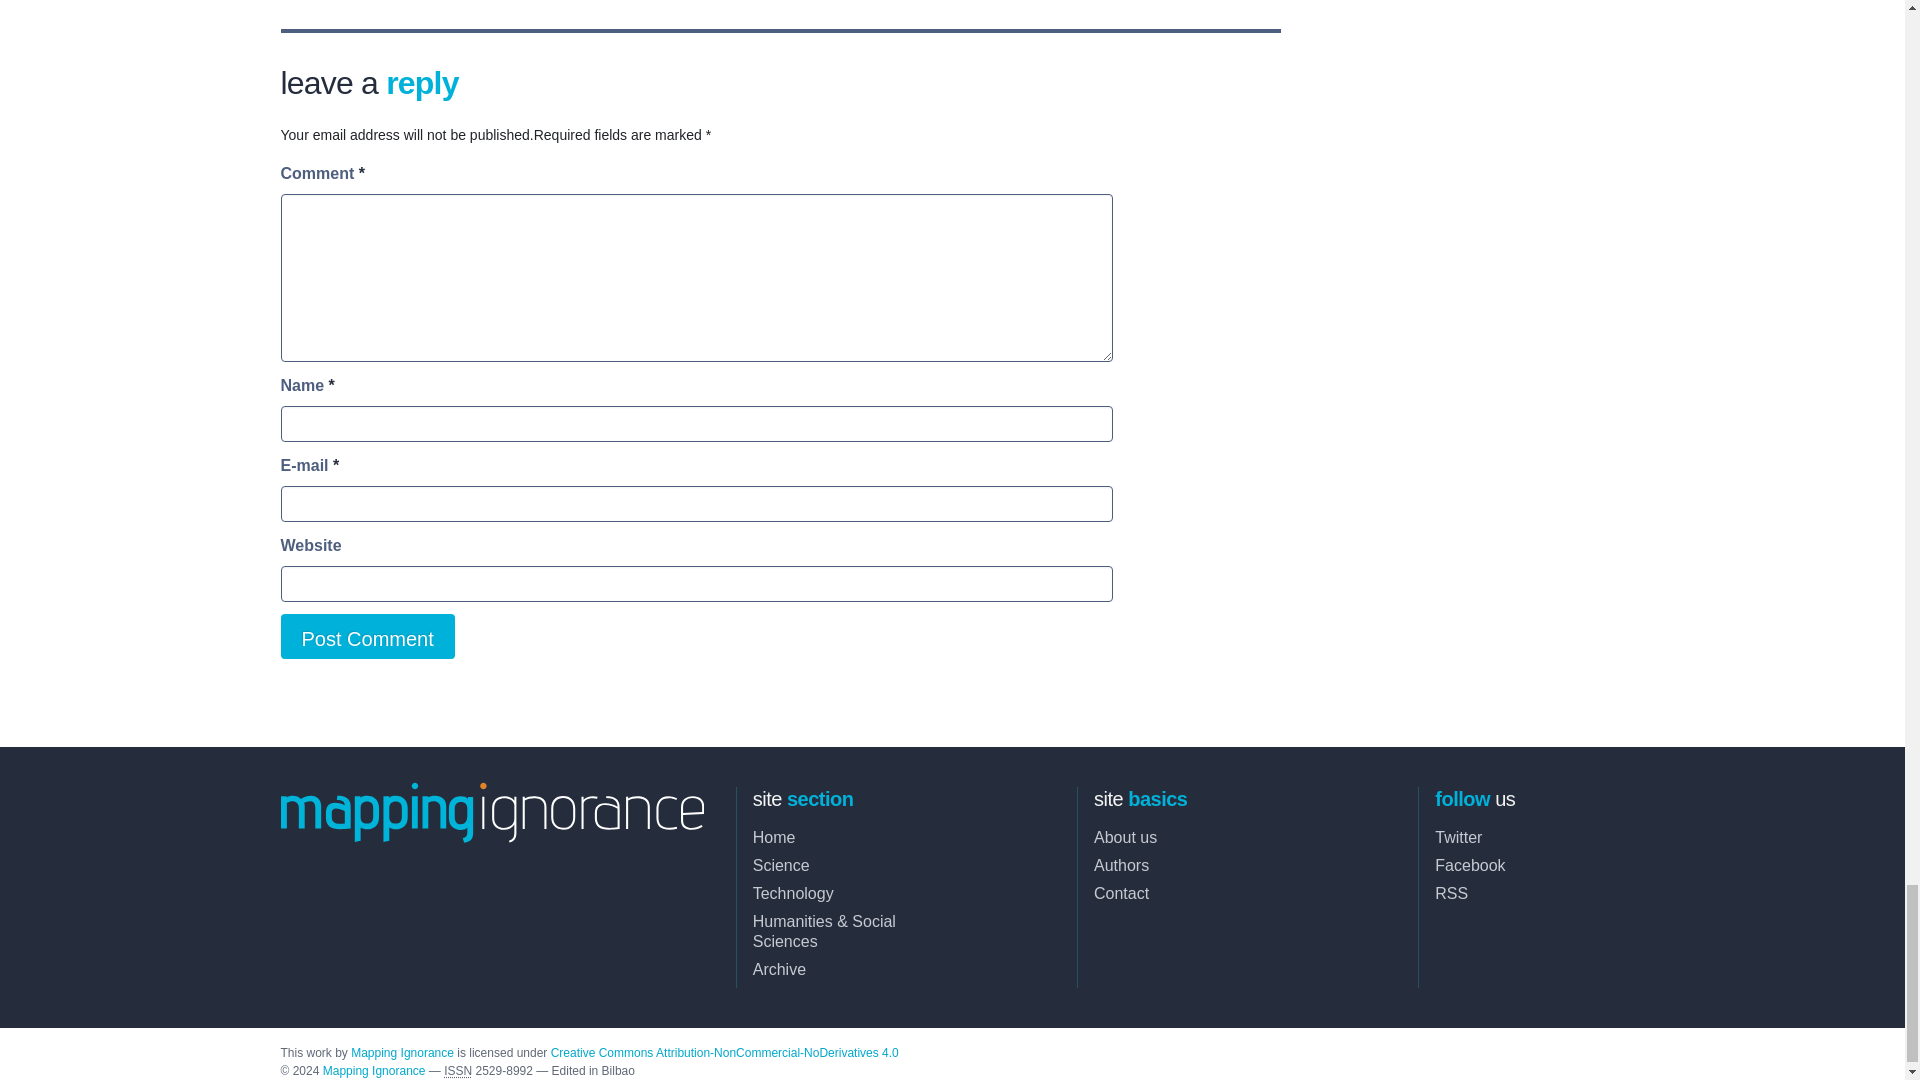 The image size is (1920, 1080). I want to click on Post Comment, so click(366, 636).